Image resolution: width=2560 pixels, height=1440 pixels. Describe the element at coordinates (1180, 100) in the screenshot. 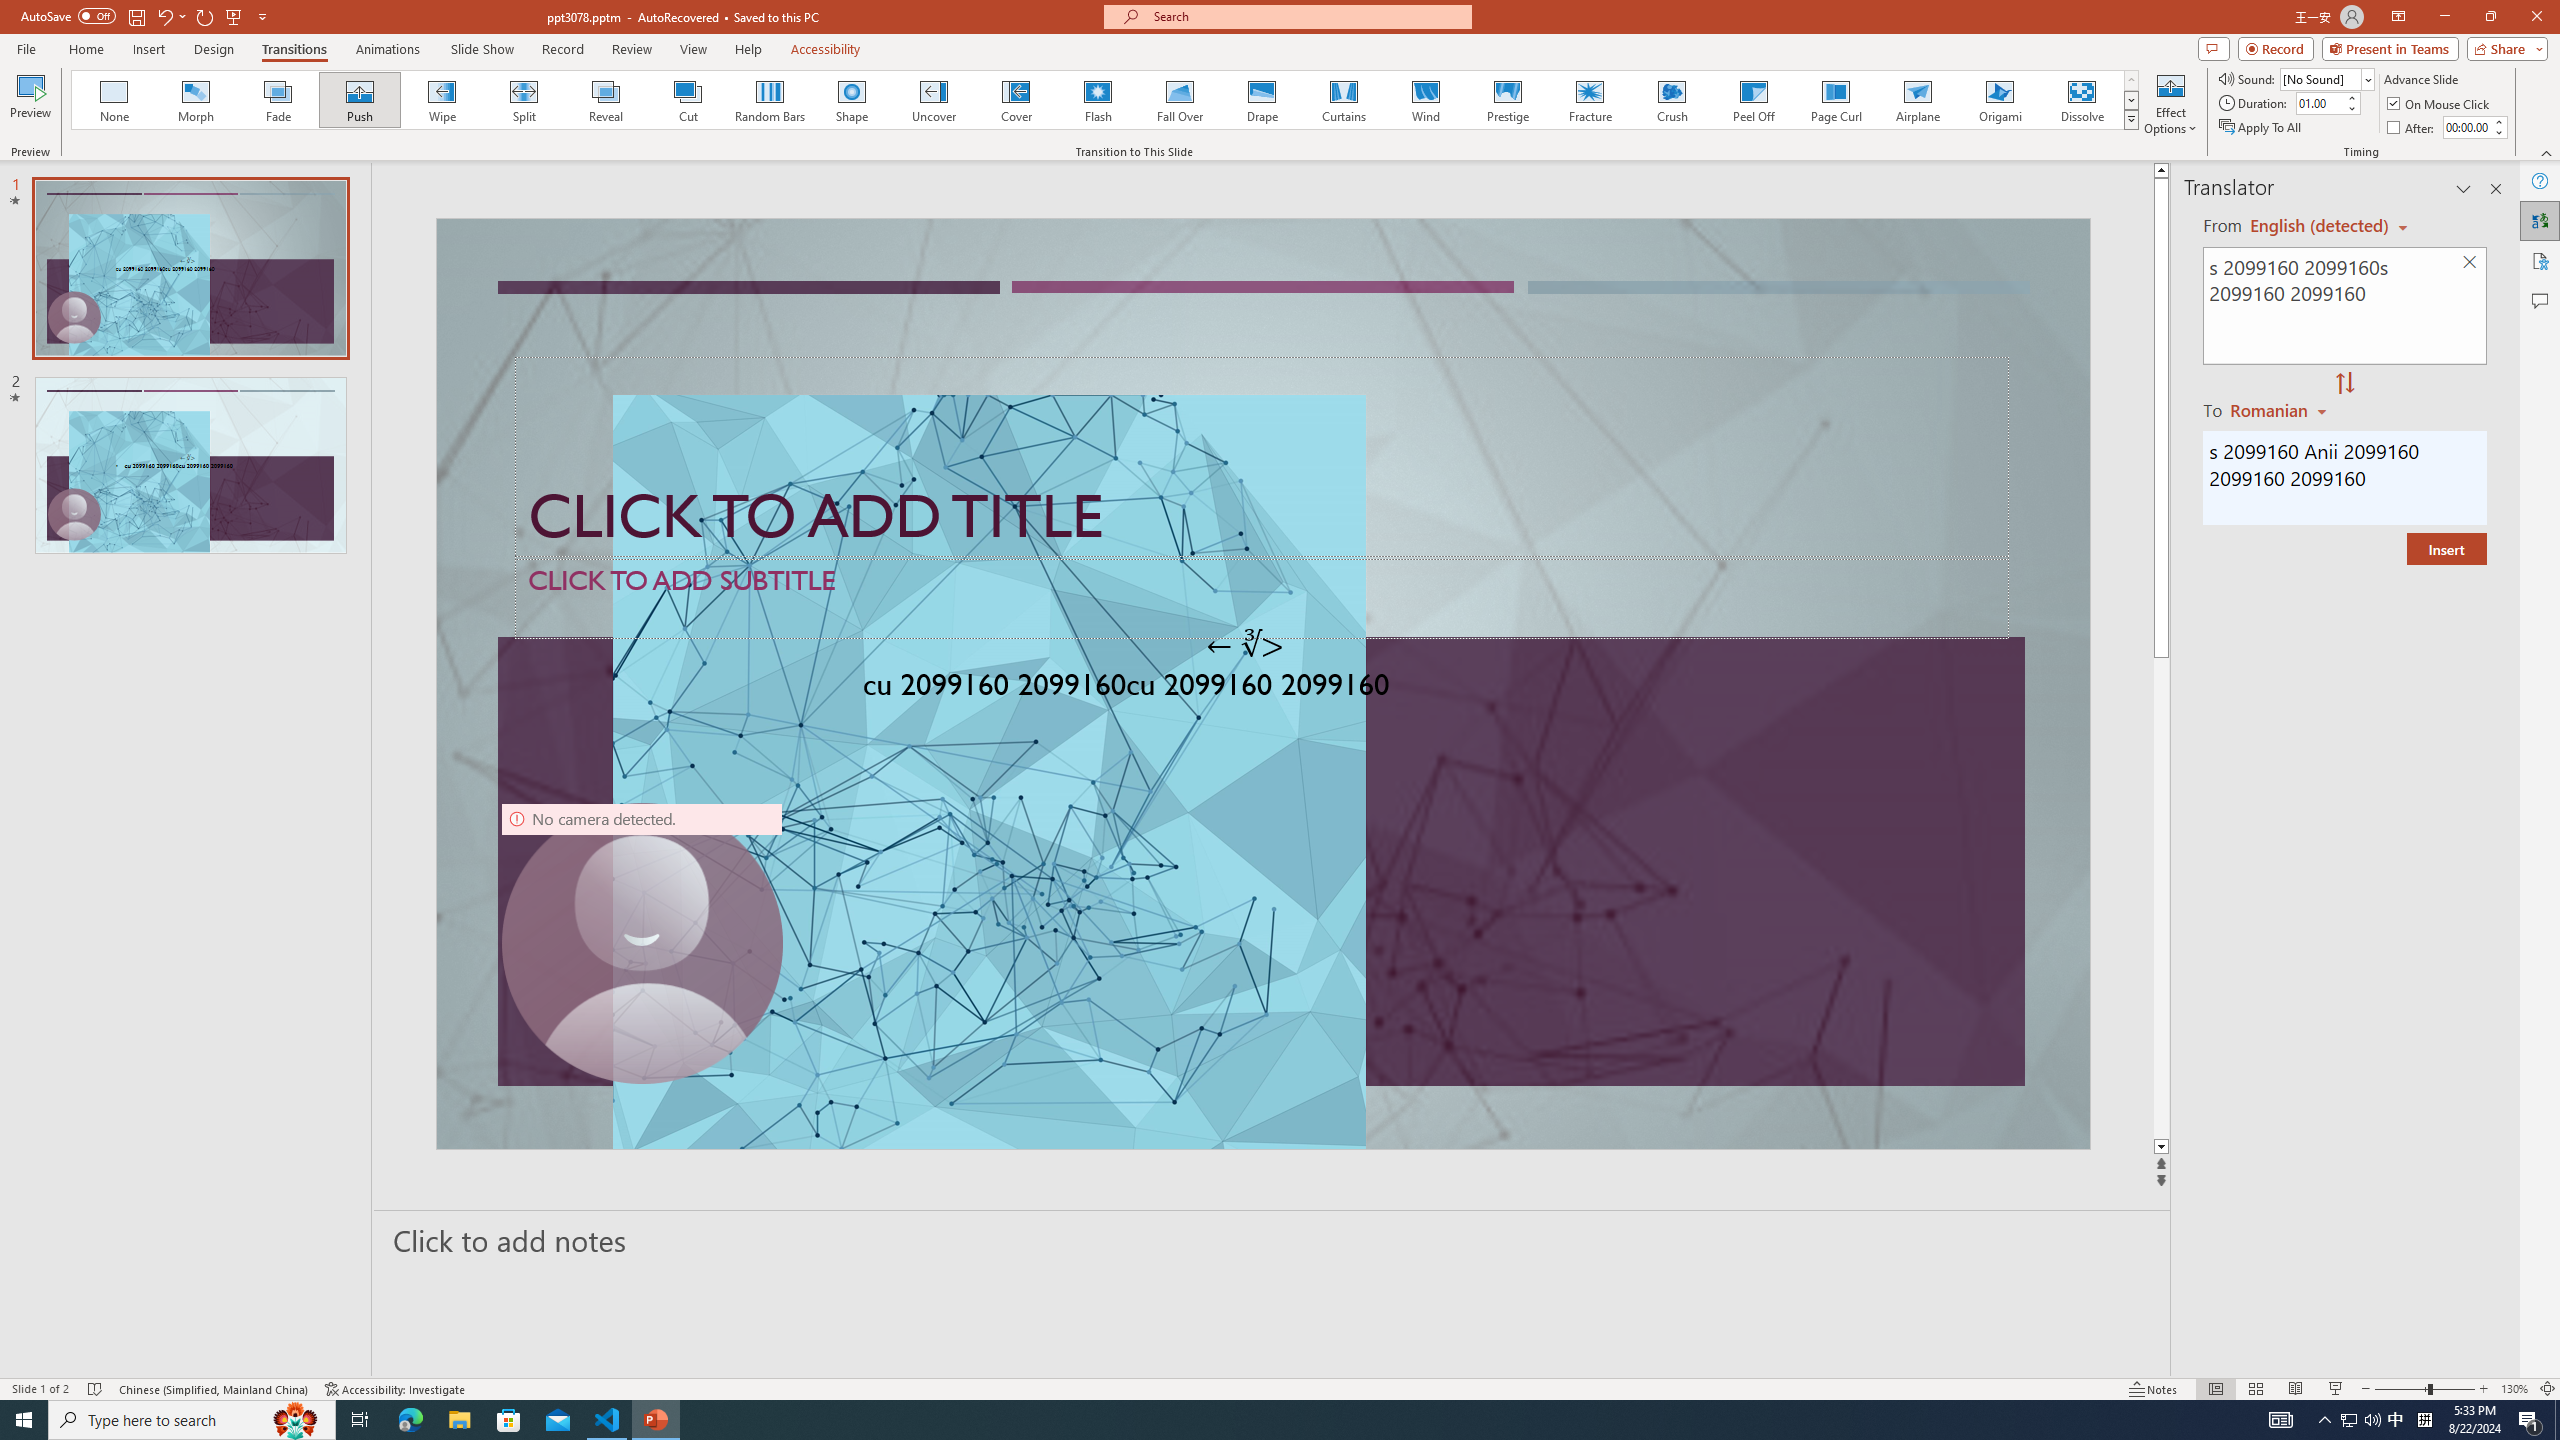

I see `Fall Over` at that location.